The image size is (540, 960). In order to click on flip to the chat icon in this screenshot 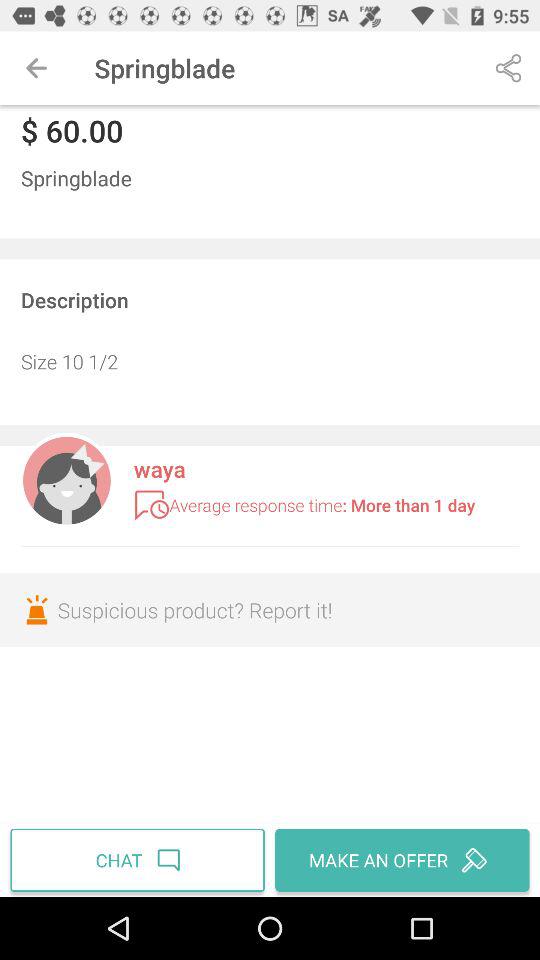, I will do `click(140, 860)`.